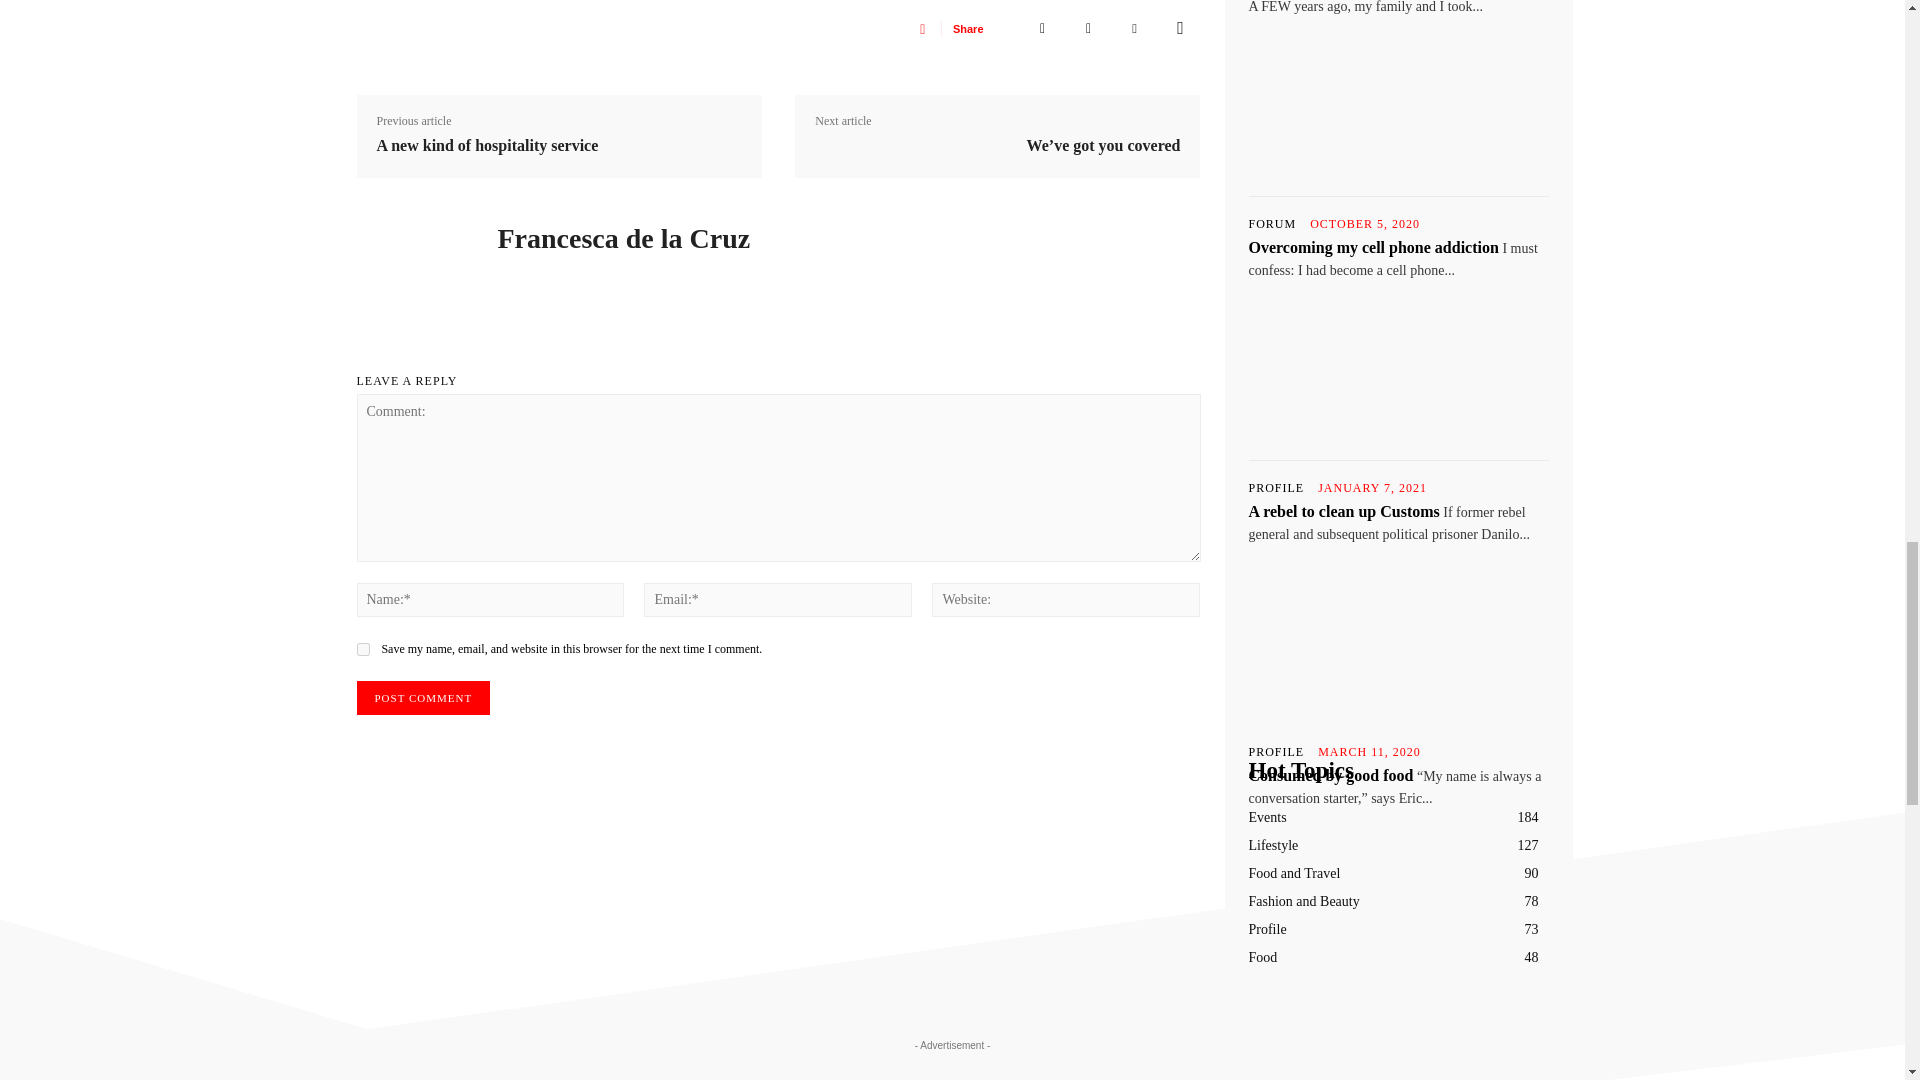 This screenshot has height=1080, width=1920. I want to click on yes, so click(362, 648).